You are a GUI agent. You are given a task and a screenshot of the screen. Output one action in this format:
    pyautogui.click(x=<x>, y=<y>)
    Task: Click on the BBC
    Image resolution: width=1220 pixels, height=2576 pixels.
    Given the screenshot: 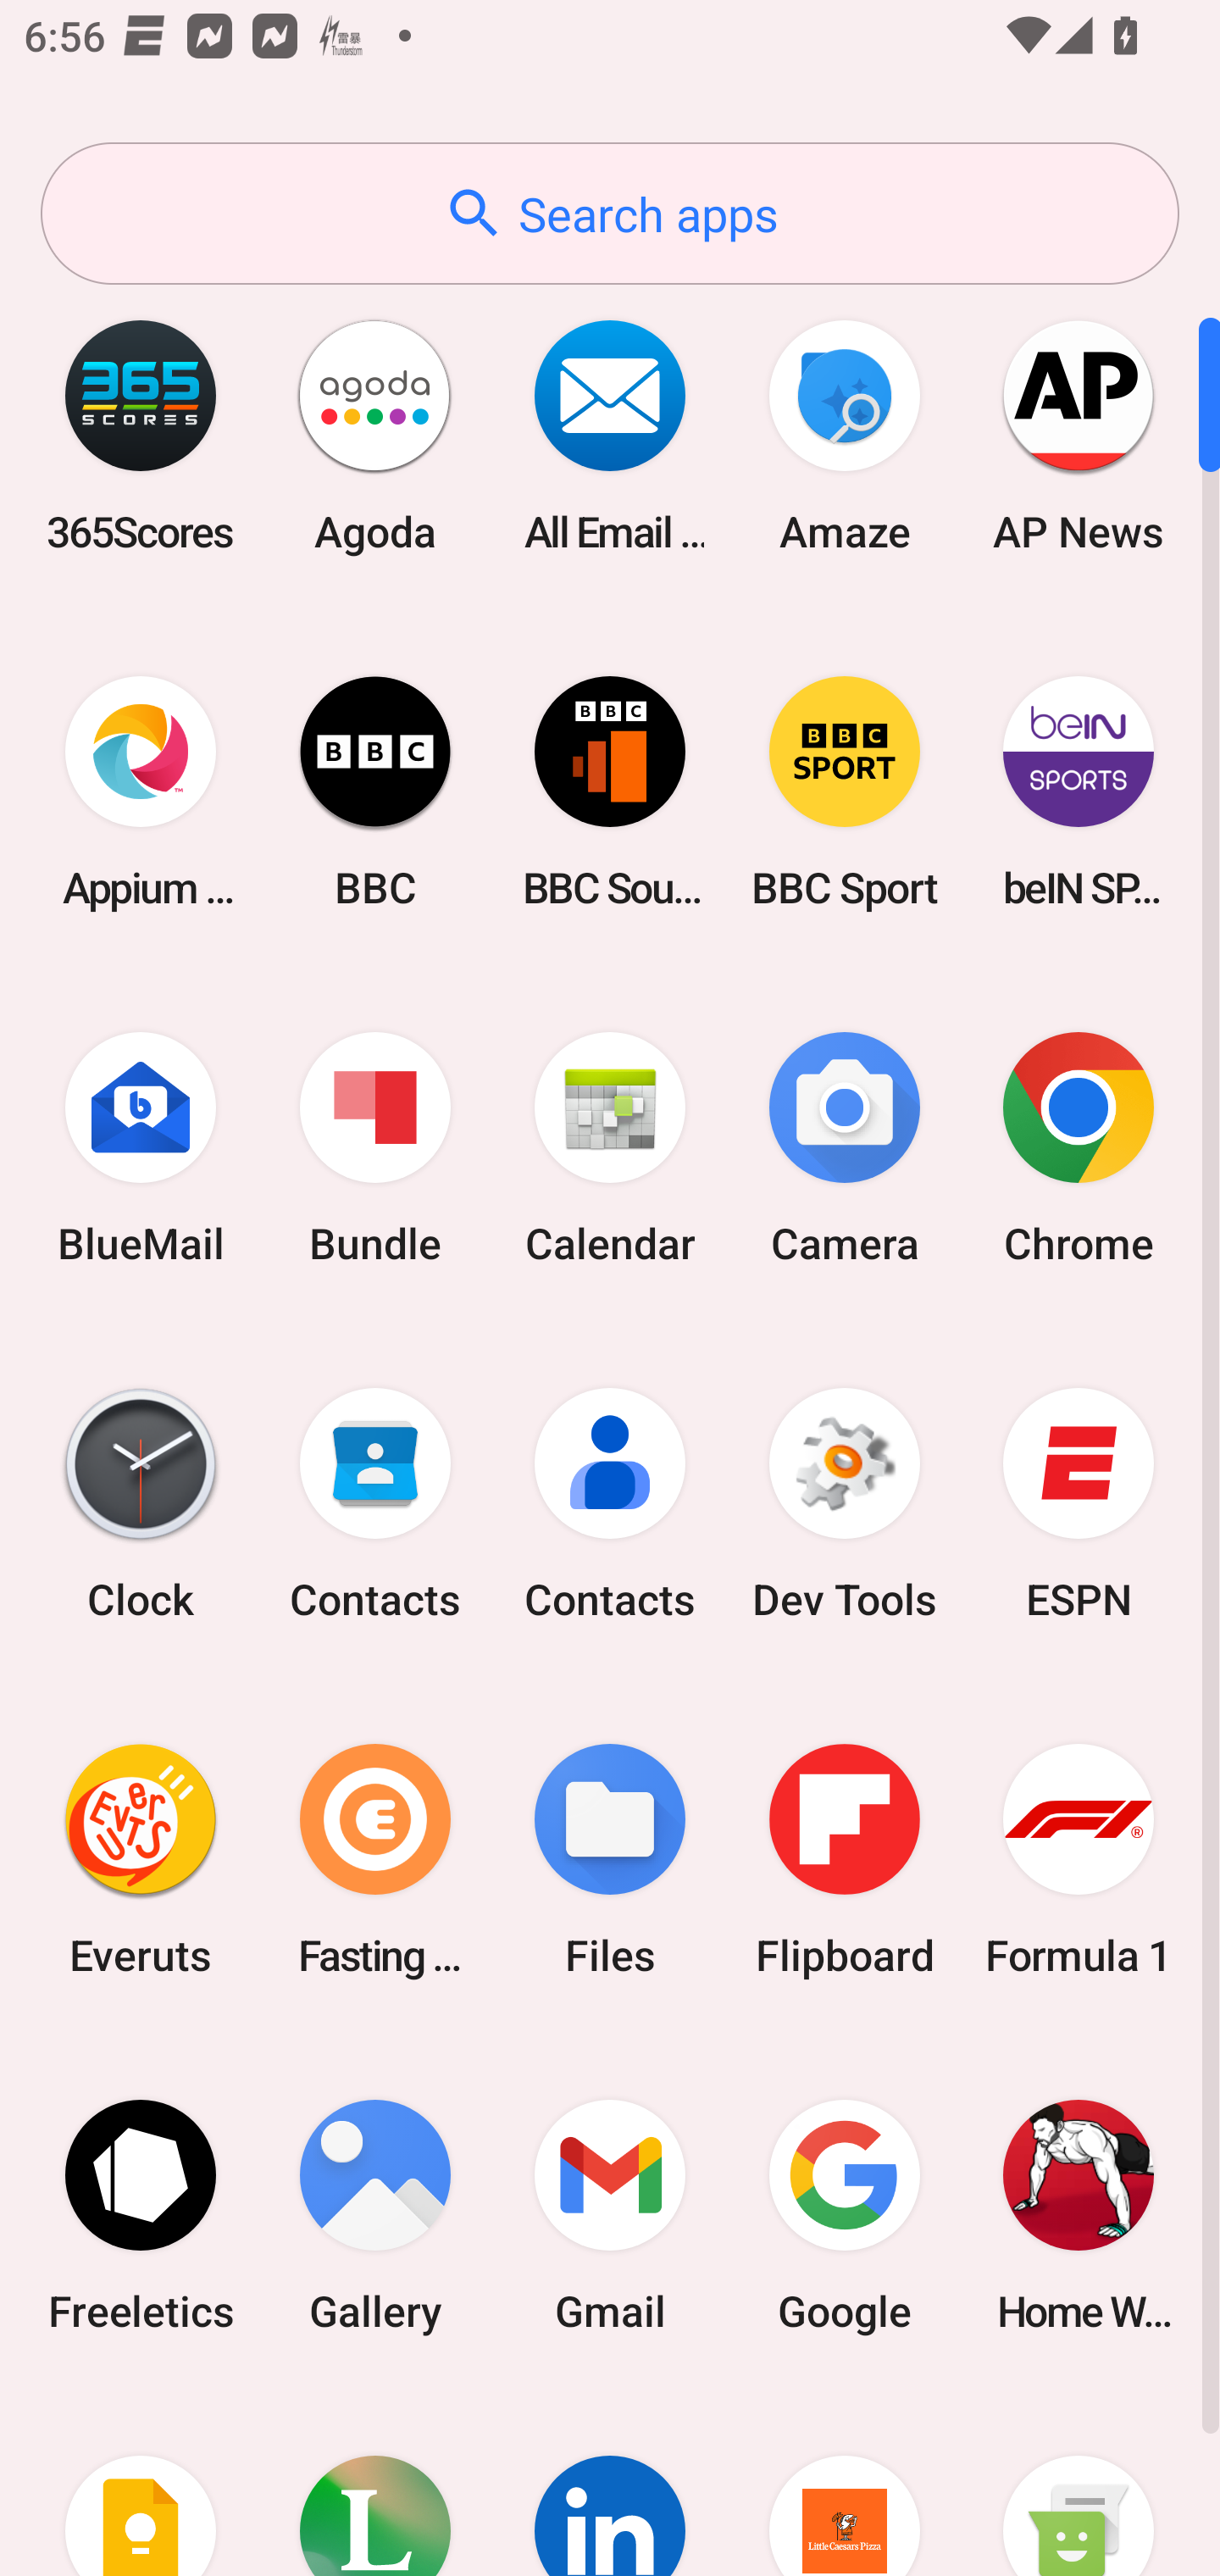 What is the action you would take?
    pyautogui.click(x=375, y=791)
    